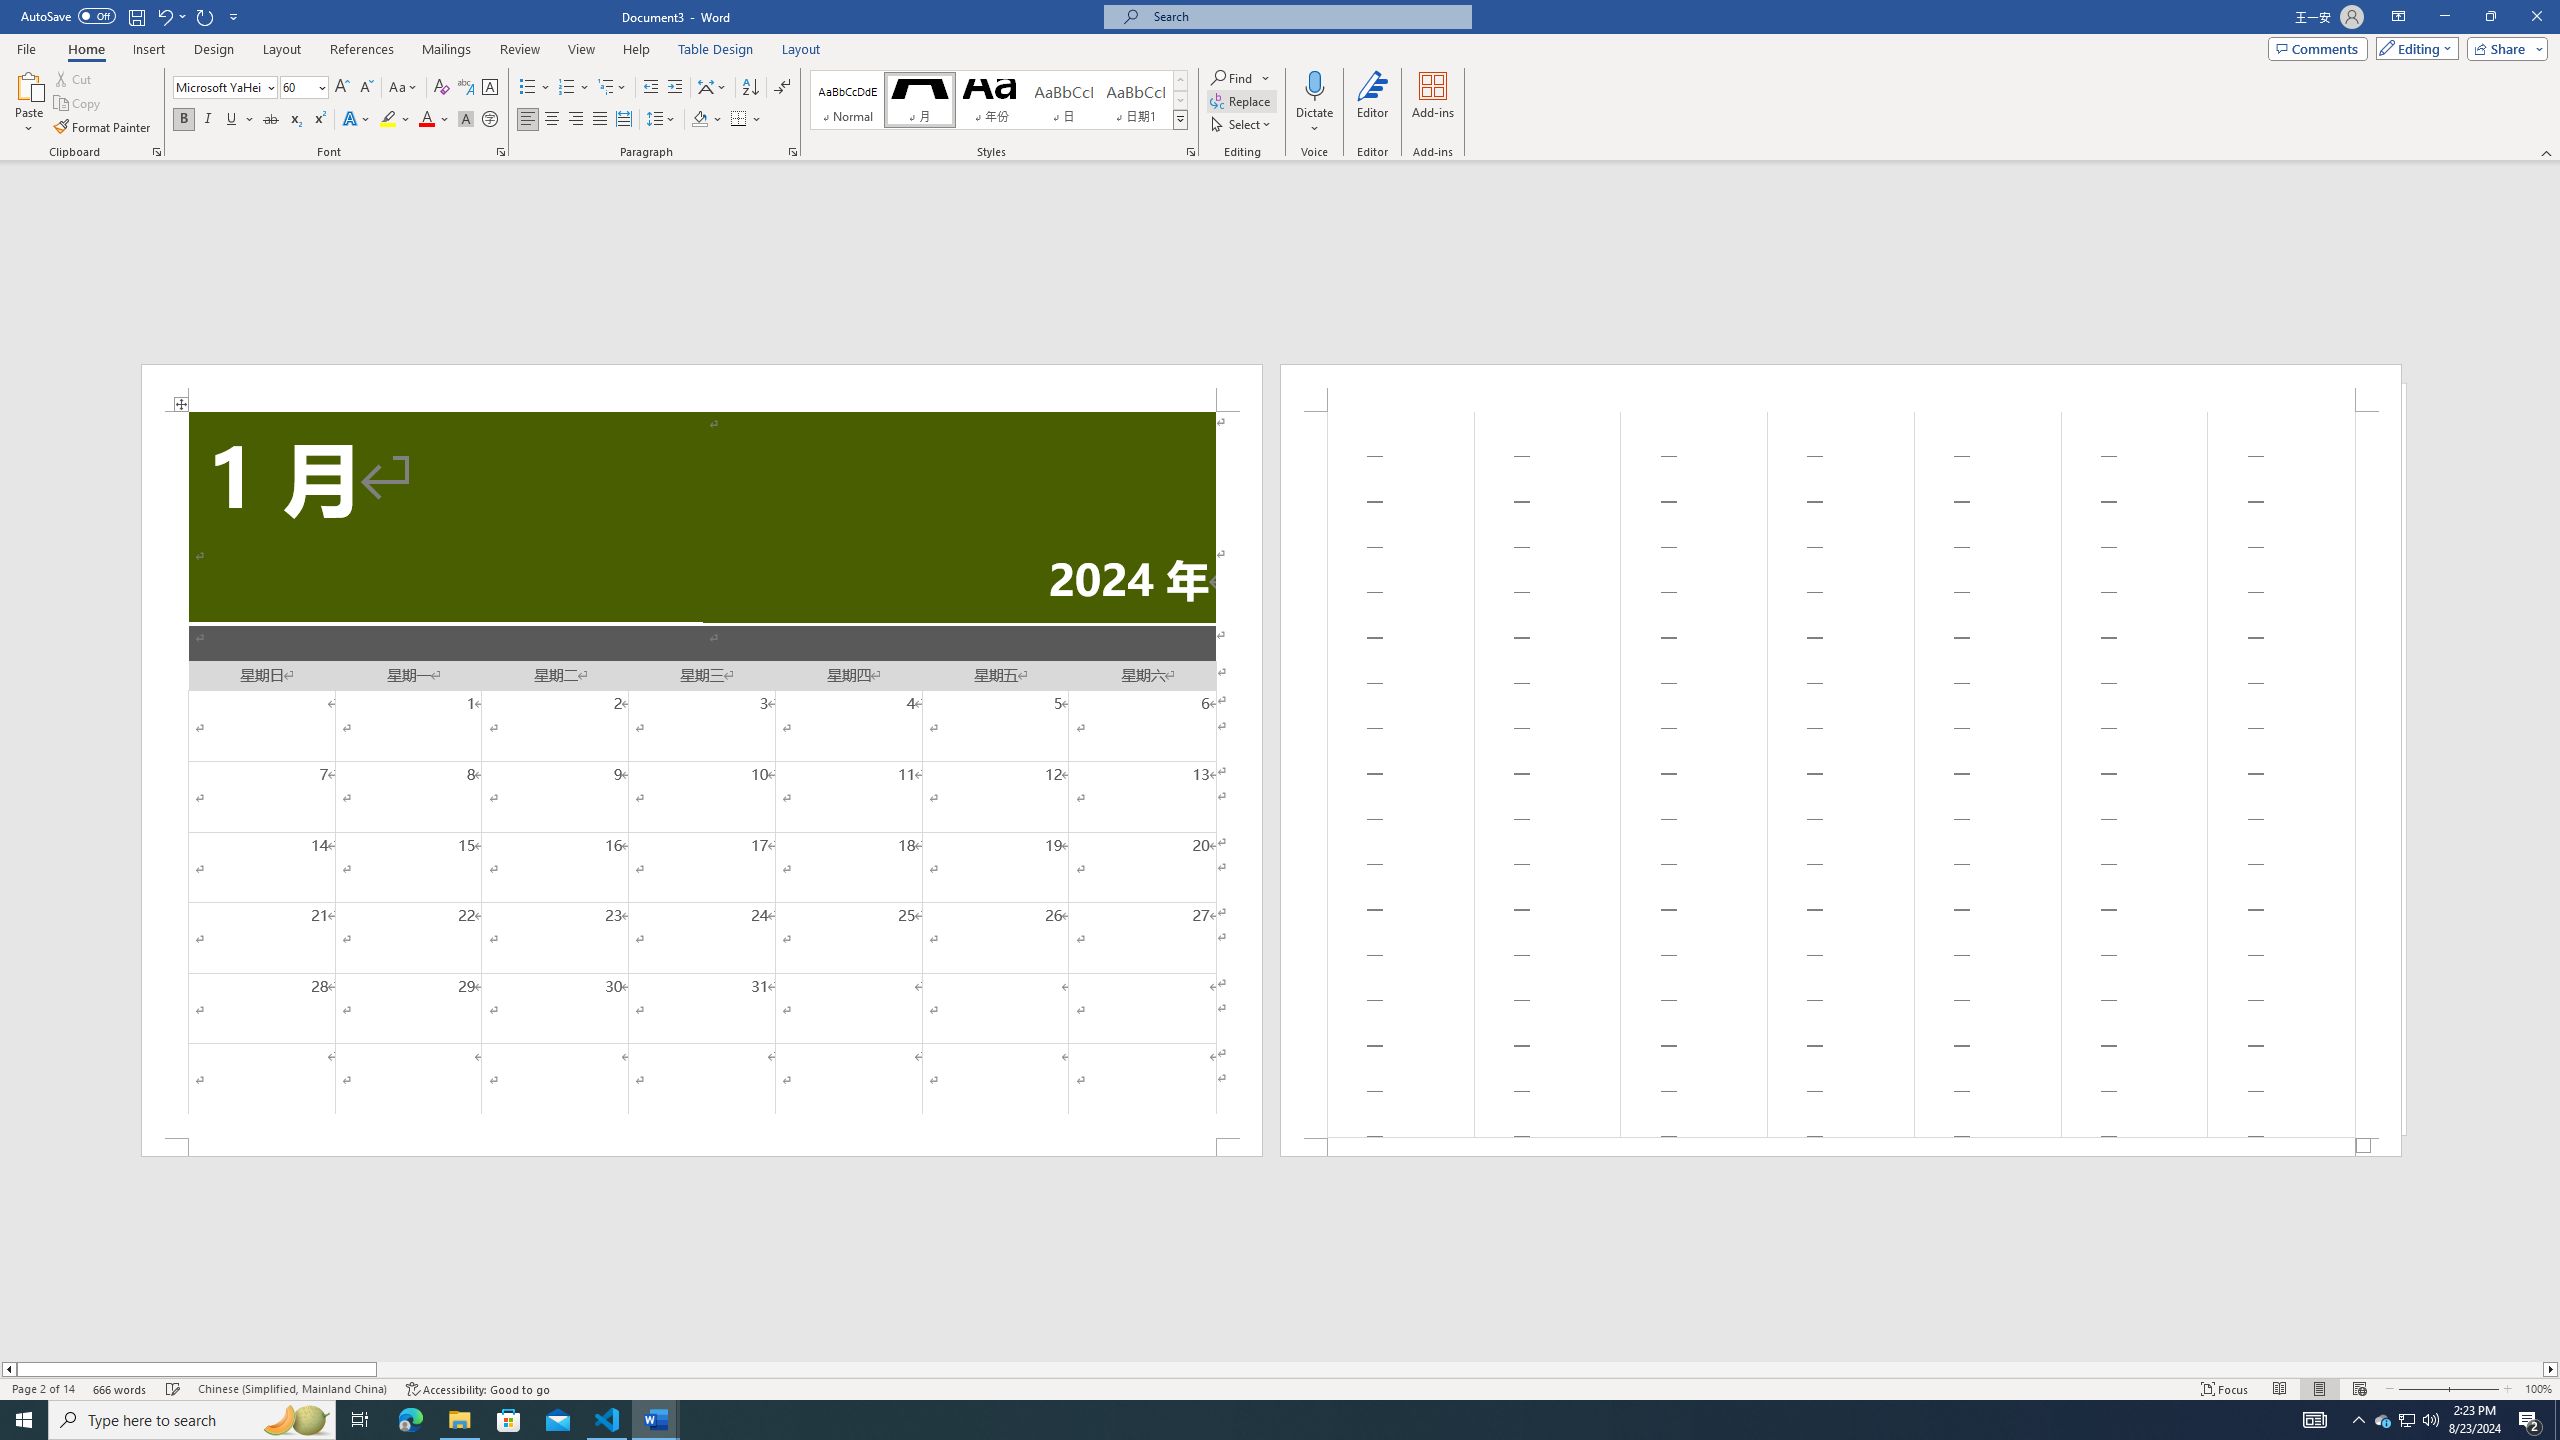  What do you see at coordinates (226, 88) in the screenshot?
I see `Font` at bounding box center [226, 88].